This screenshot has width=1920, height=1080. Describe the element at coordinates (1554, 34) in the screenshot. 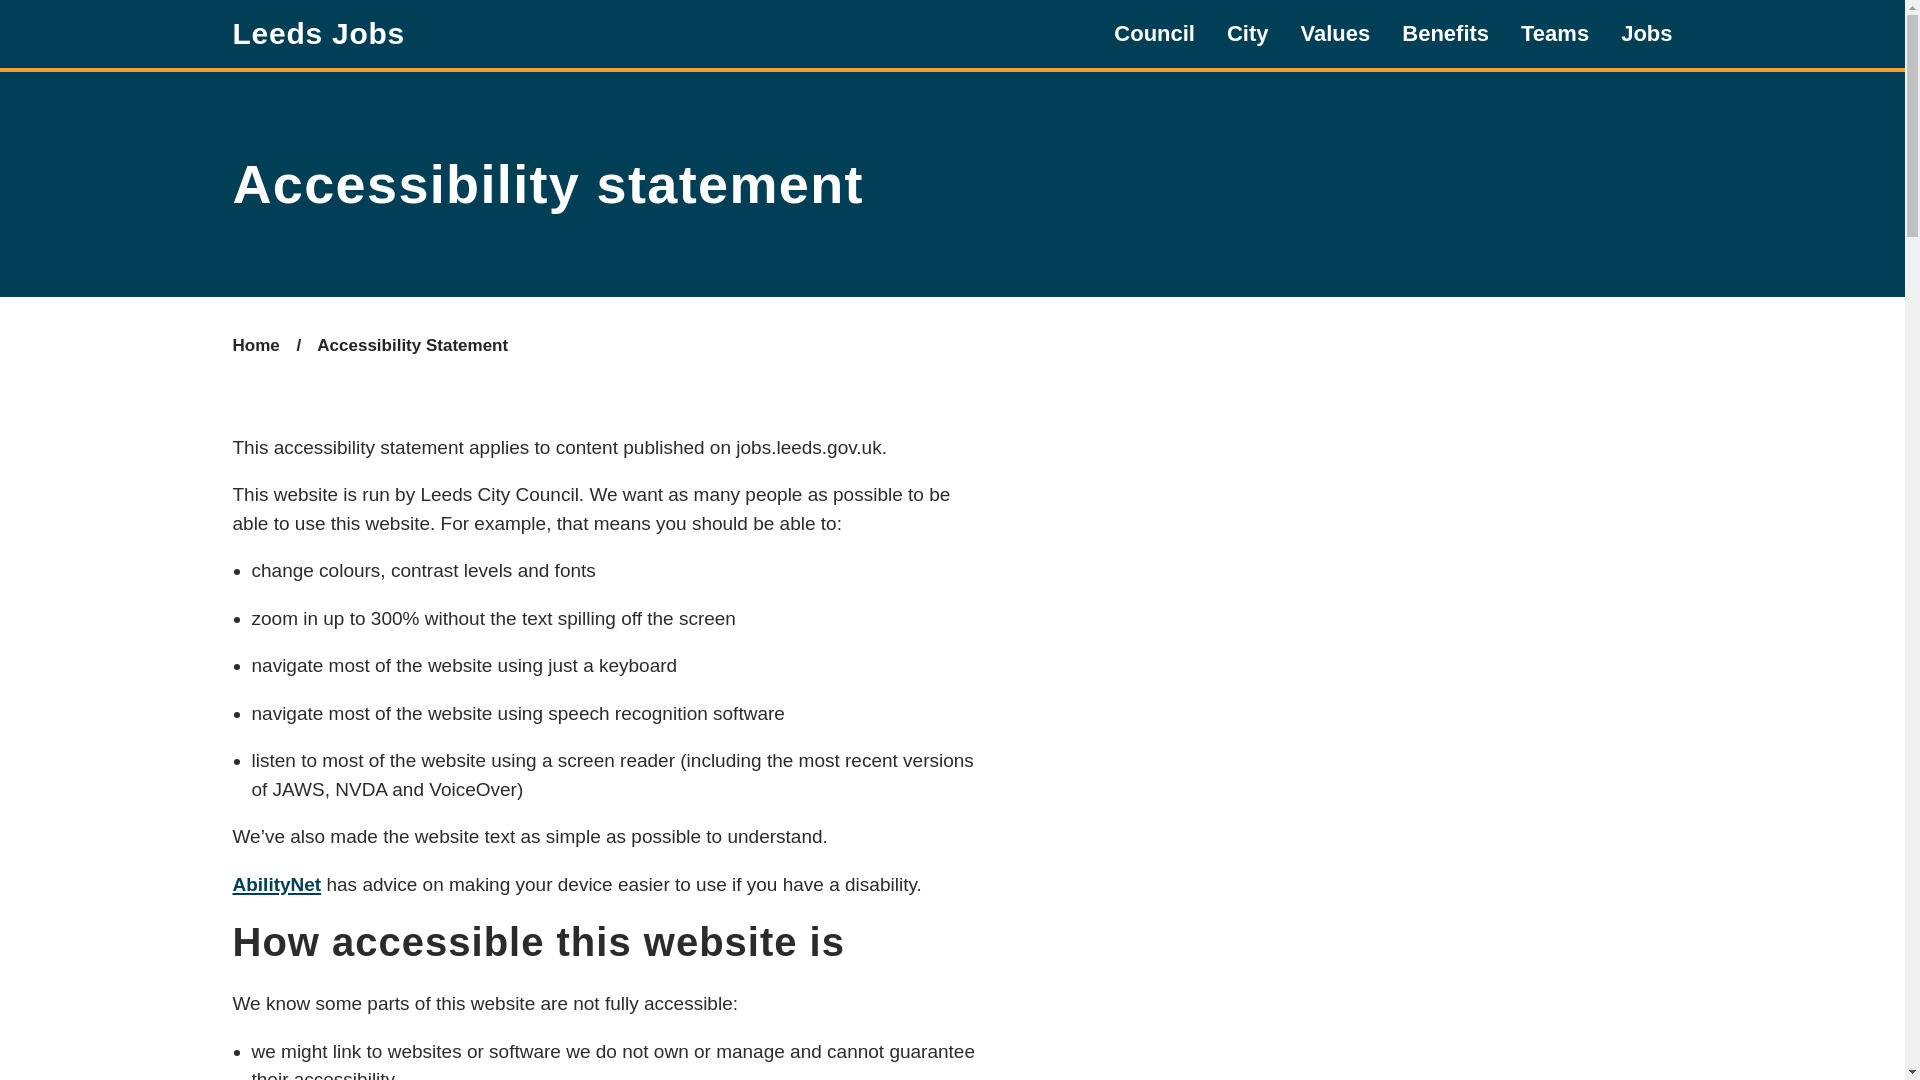

I see `Teams` at that location.